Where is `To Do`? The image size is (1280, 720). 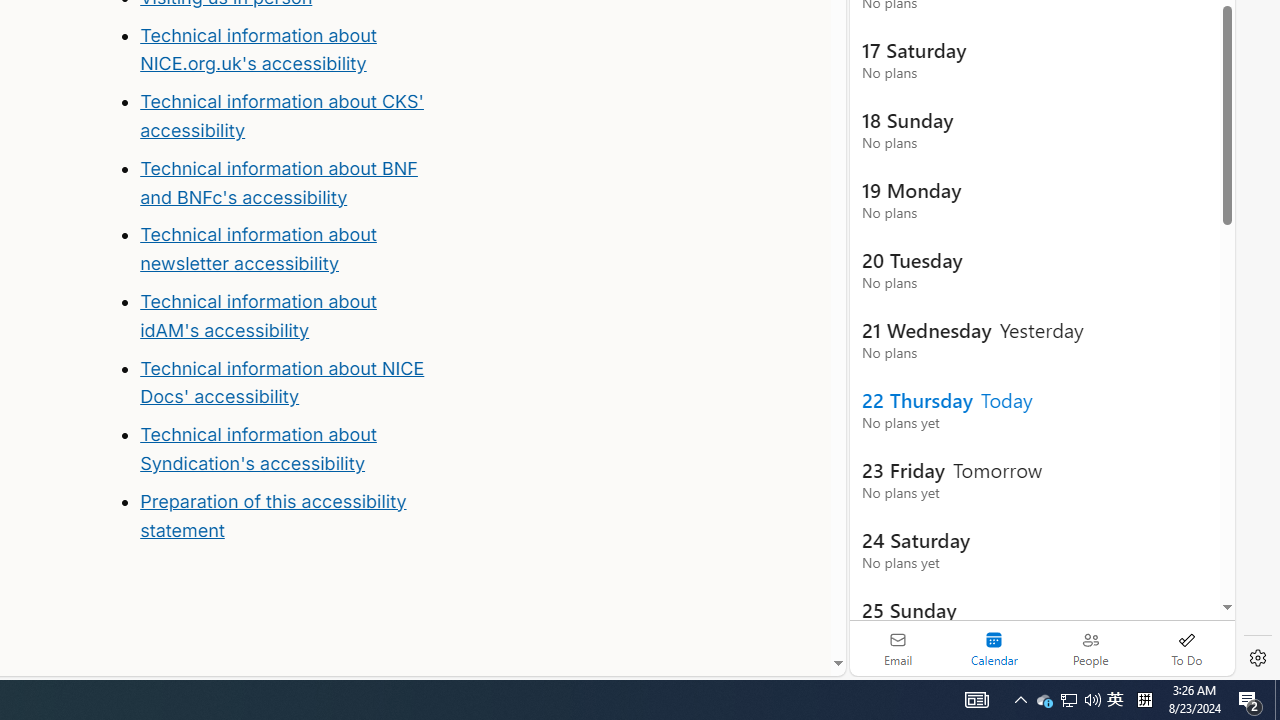 To Do is located at coordinates (1186, 648).